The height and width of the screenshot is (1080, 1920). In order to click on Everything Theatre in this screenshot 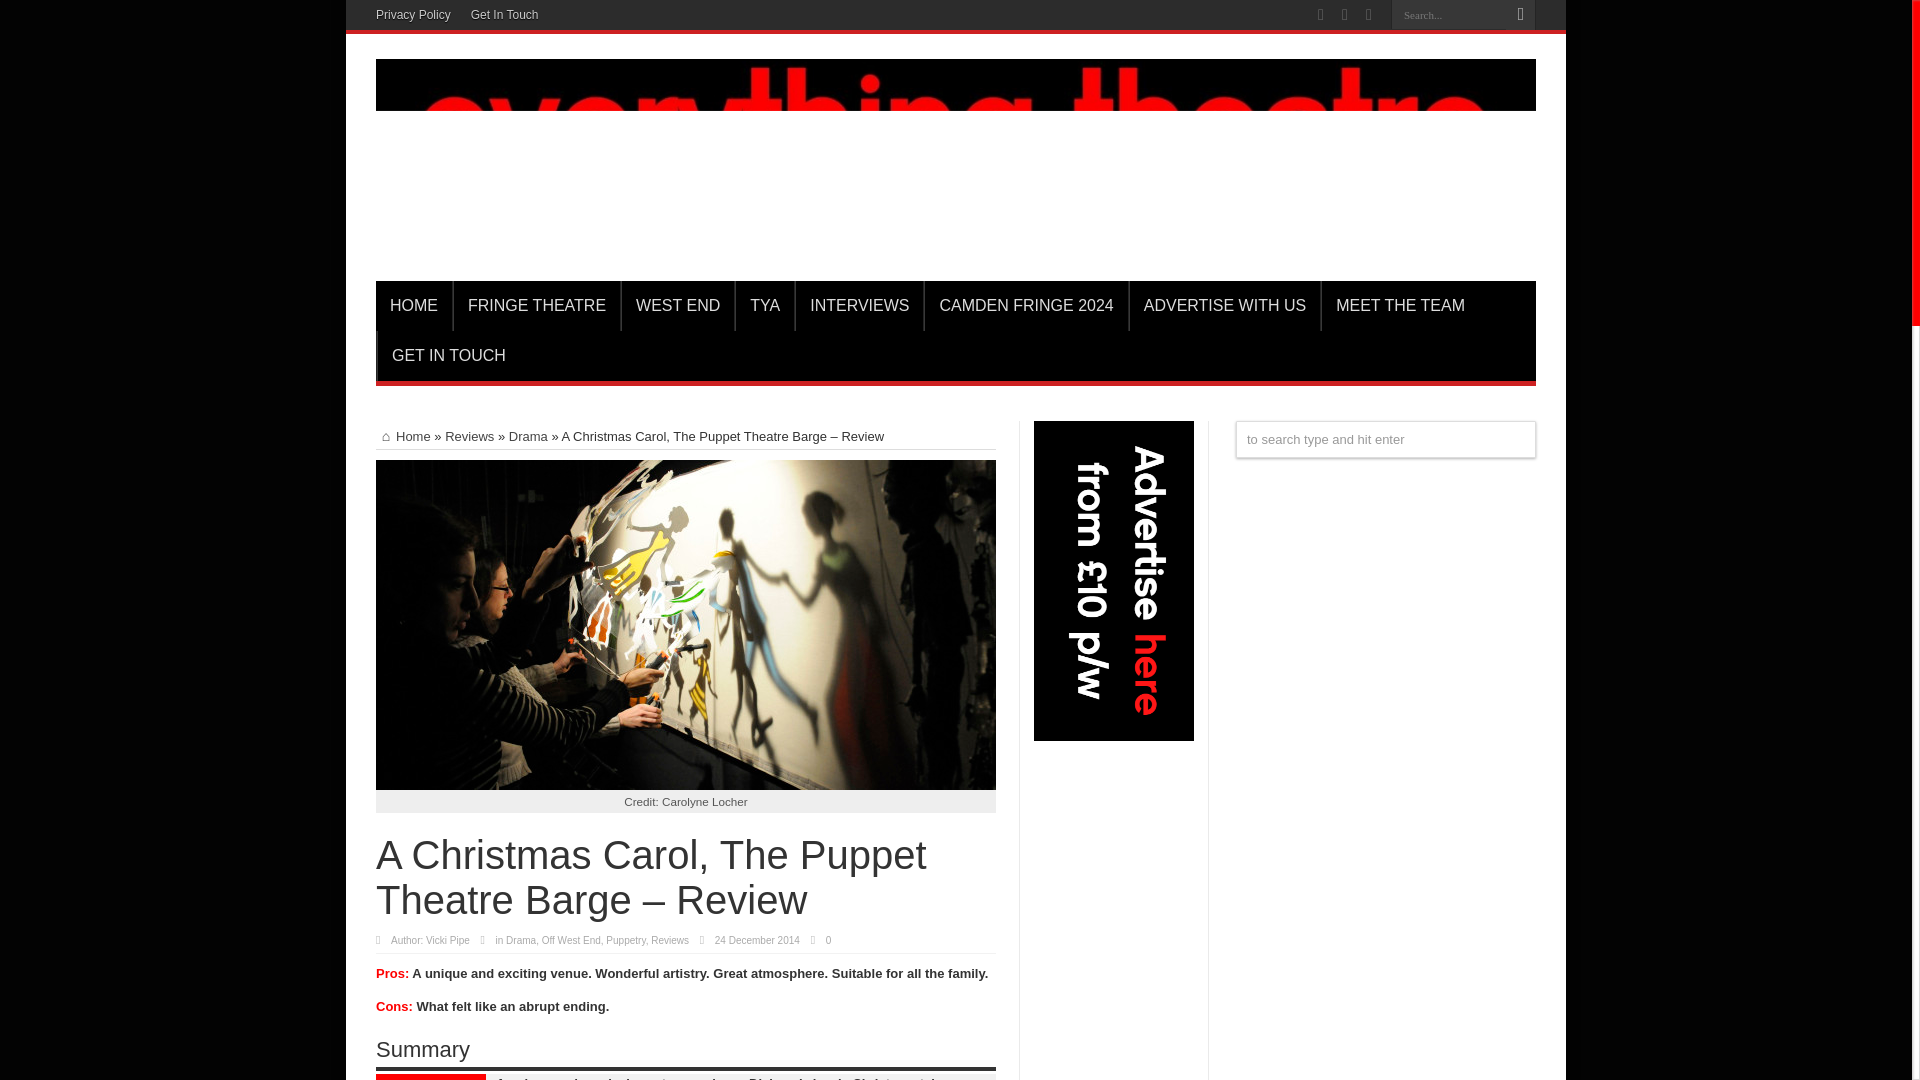, I will do `click(956, 230)`.